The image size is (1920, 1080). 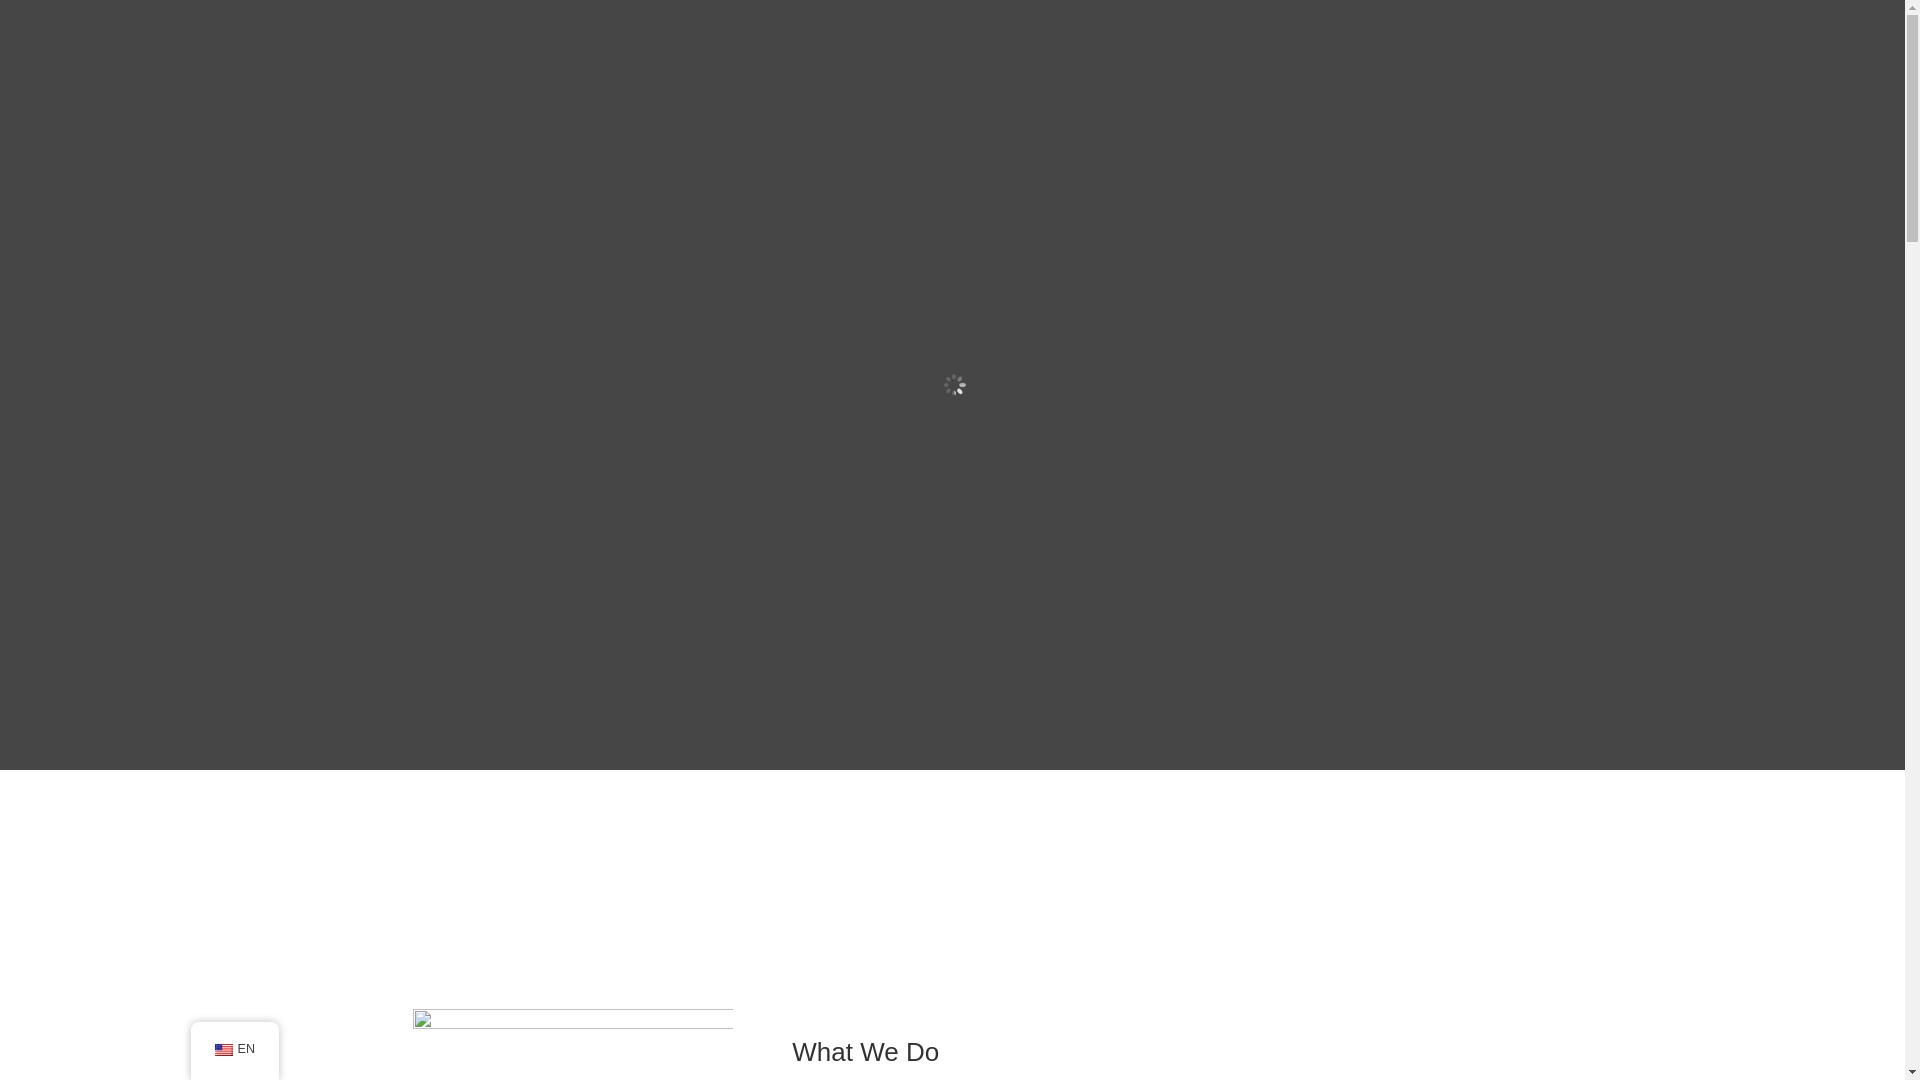 What do you see at coordinates (222, 1050) in the screenshot?
I see `English` at bounding box center [222, 1050].